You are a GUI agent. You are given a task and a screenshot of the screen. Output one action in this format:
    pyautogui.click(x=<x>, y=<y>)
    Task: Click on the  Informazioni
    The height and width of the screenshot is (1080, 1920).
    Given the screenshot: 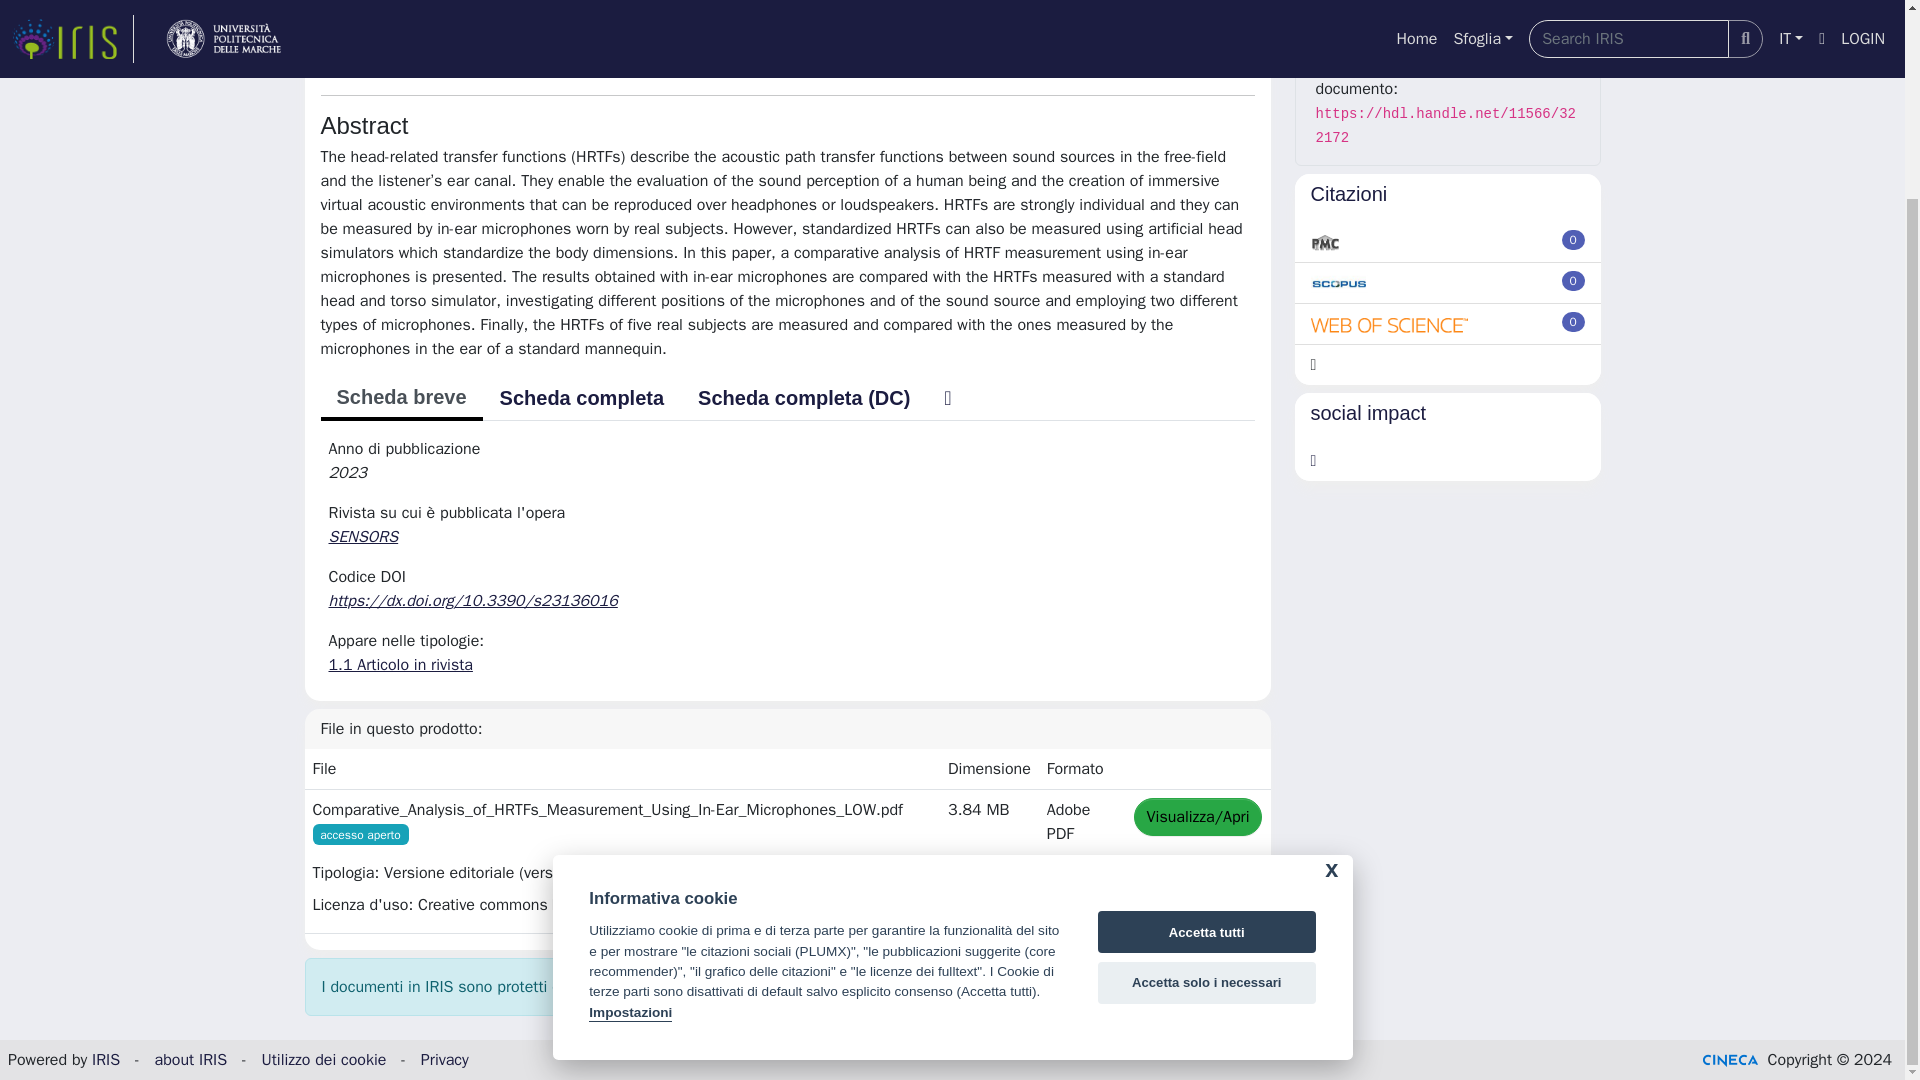 What is the action you would take?
    pyautogui.click(x=1448, y=6)
    